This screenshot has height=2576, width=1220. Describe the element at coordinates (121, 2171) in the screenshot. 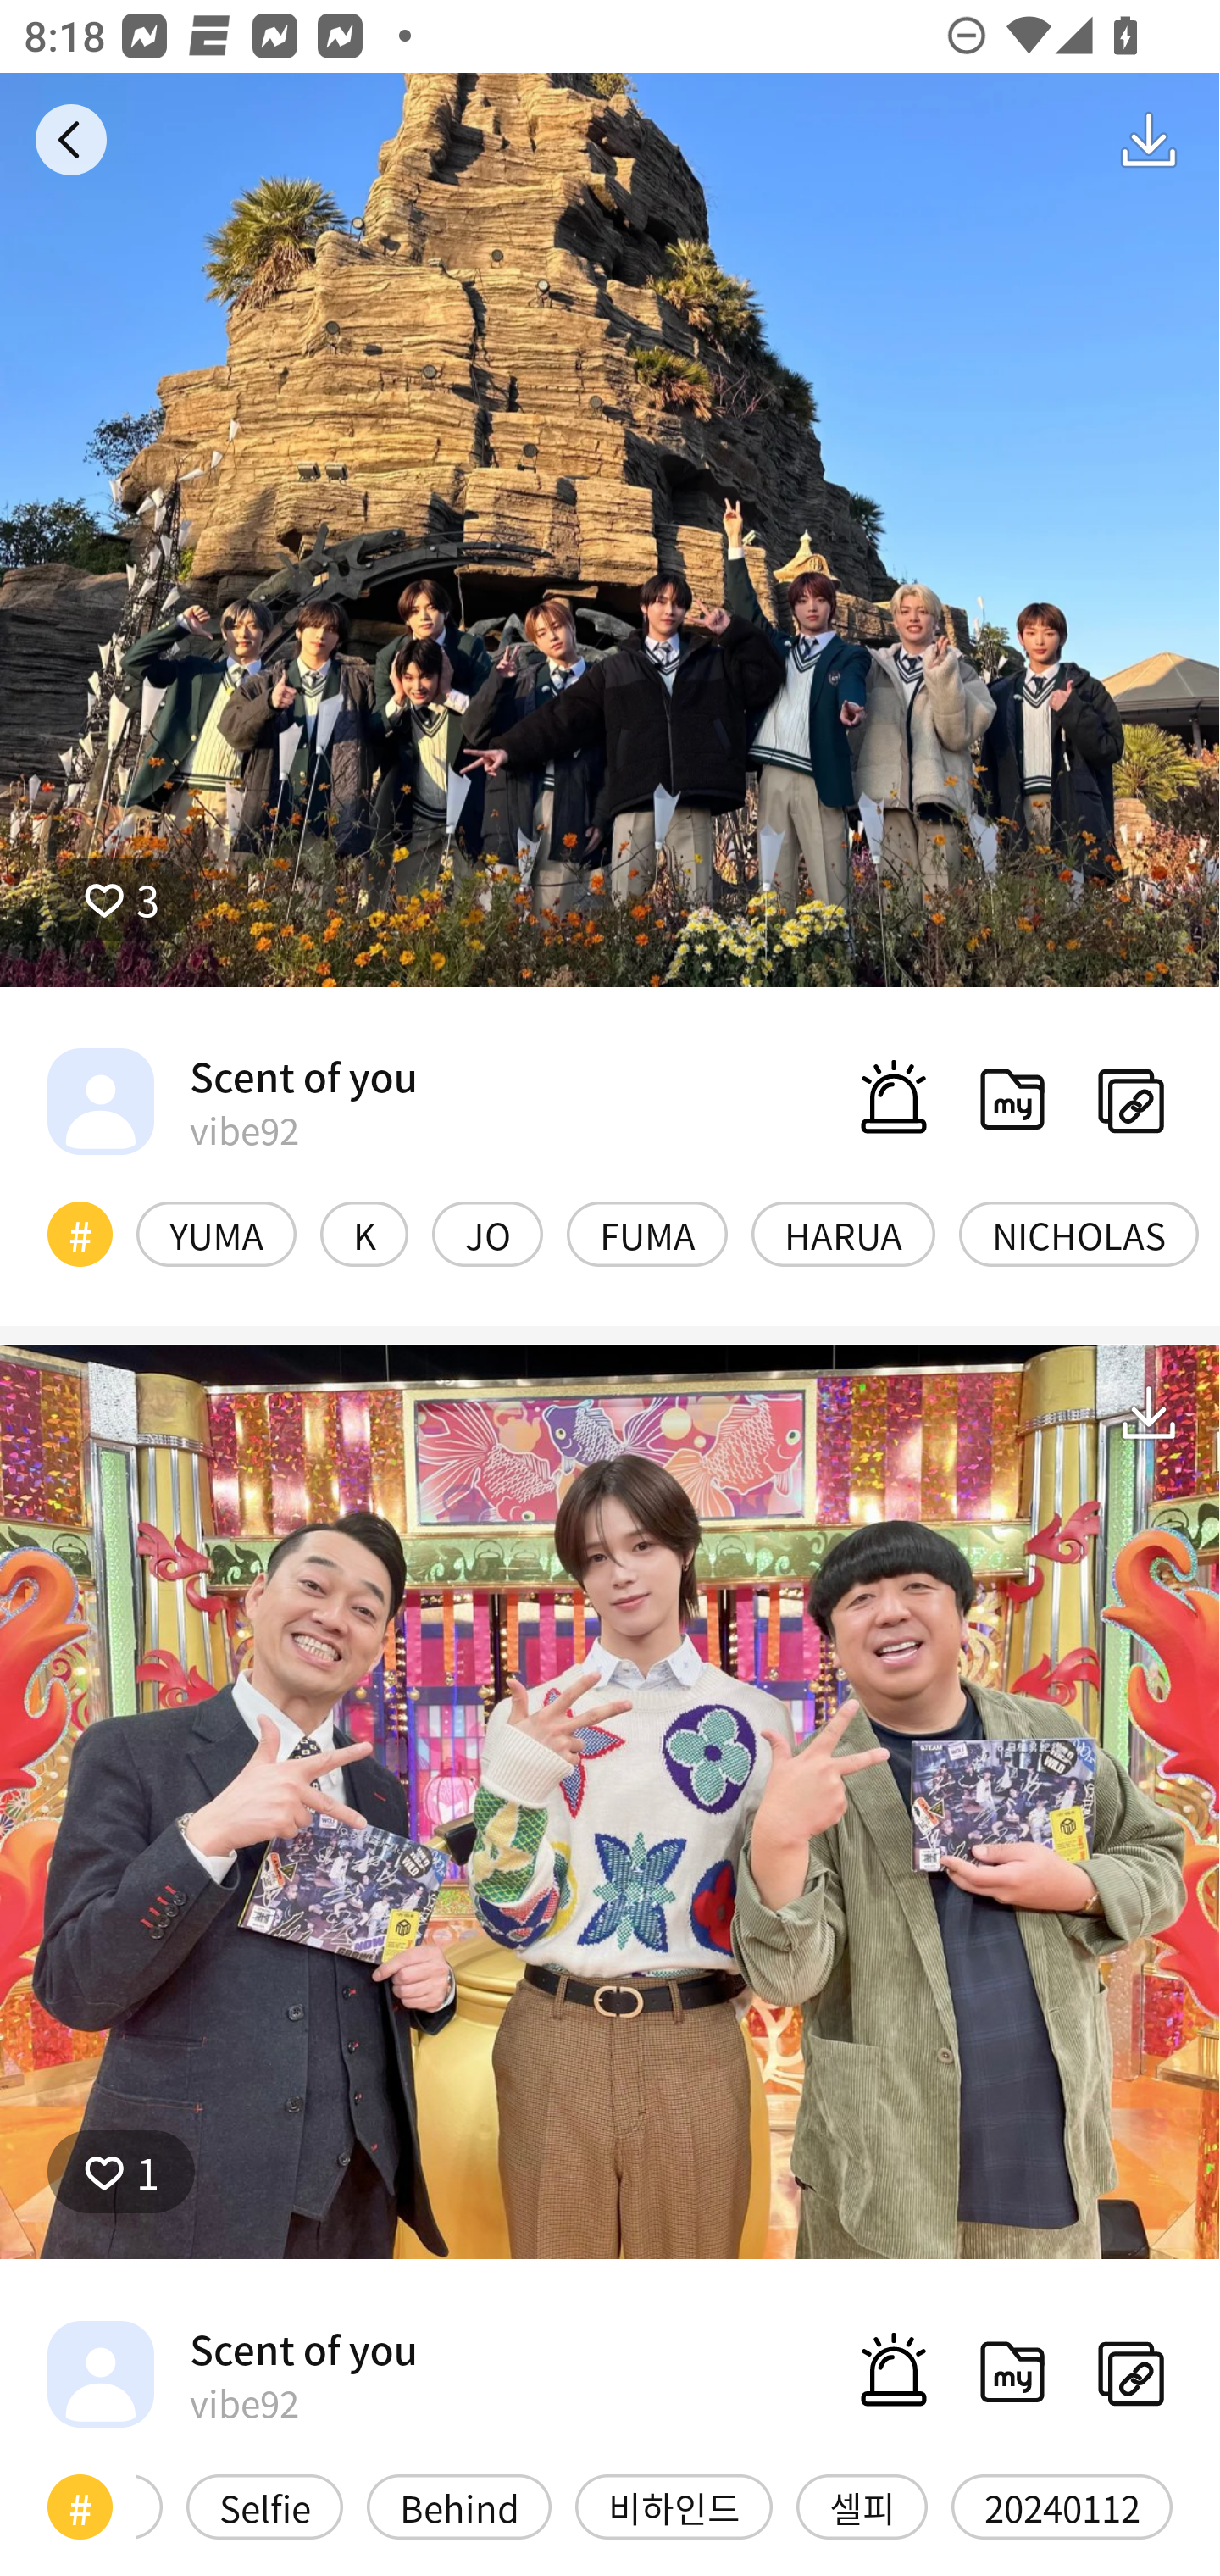

I see `1` at that location.